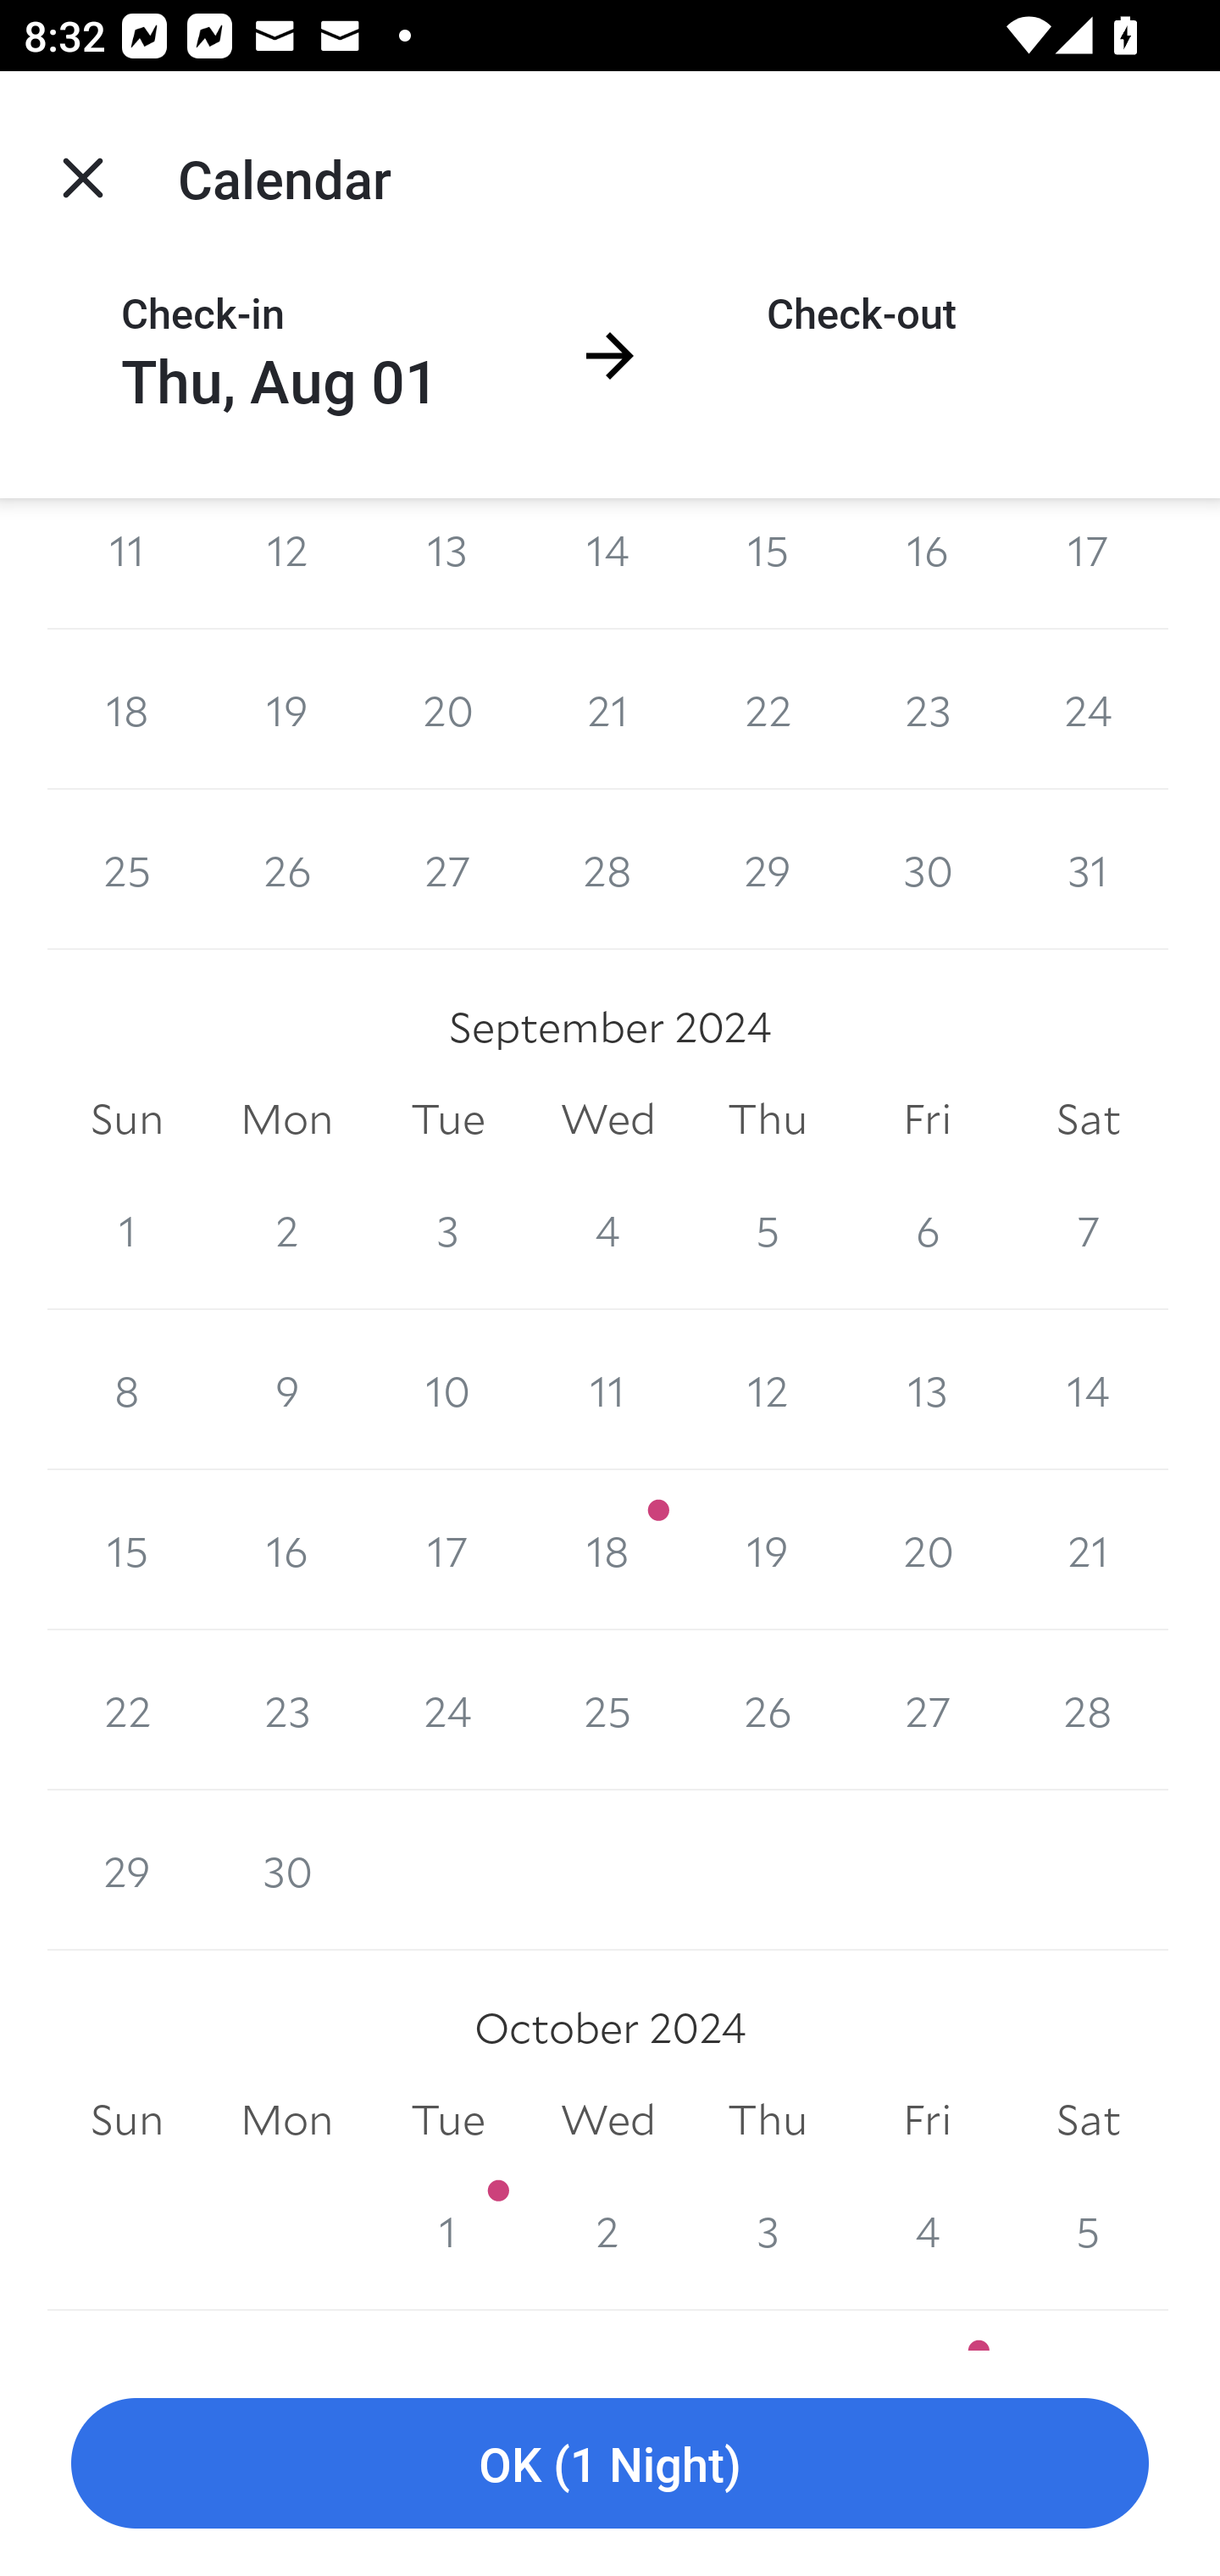 Image resolution: width=1220 pixels, height=2576 pixels. I want to click on 16 16 September 2024, so click(286, 1551).